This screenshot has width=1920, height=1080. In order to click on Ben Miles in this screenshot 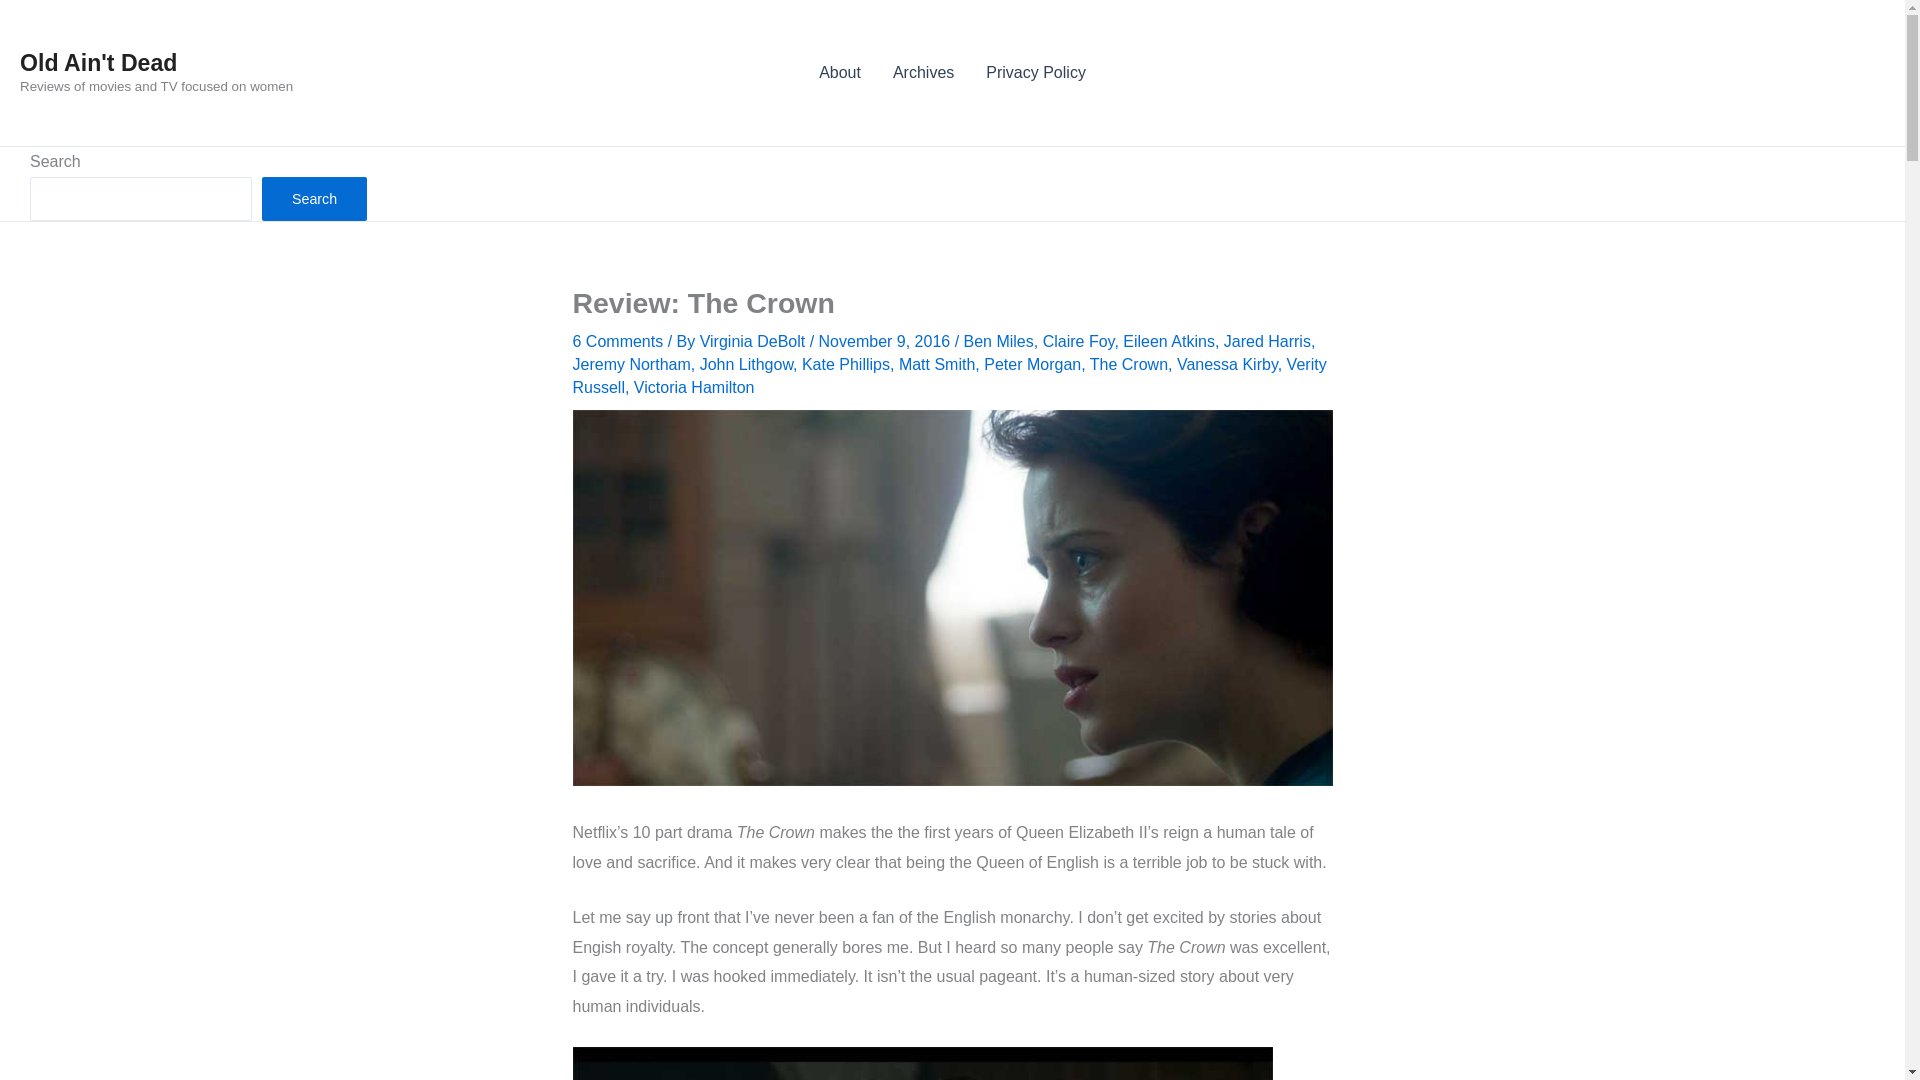, I will do `click(998, 340)`.